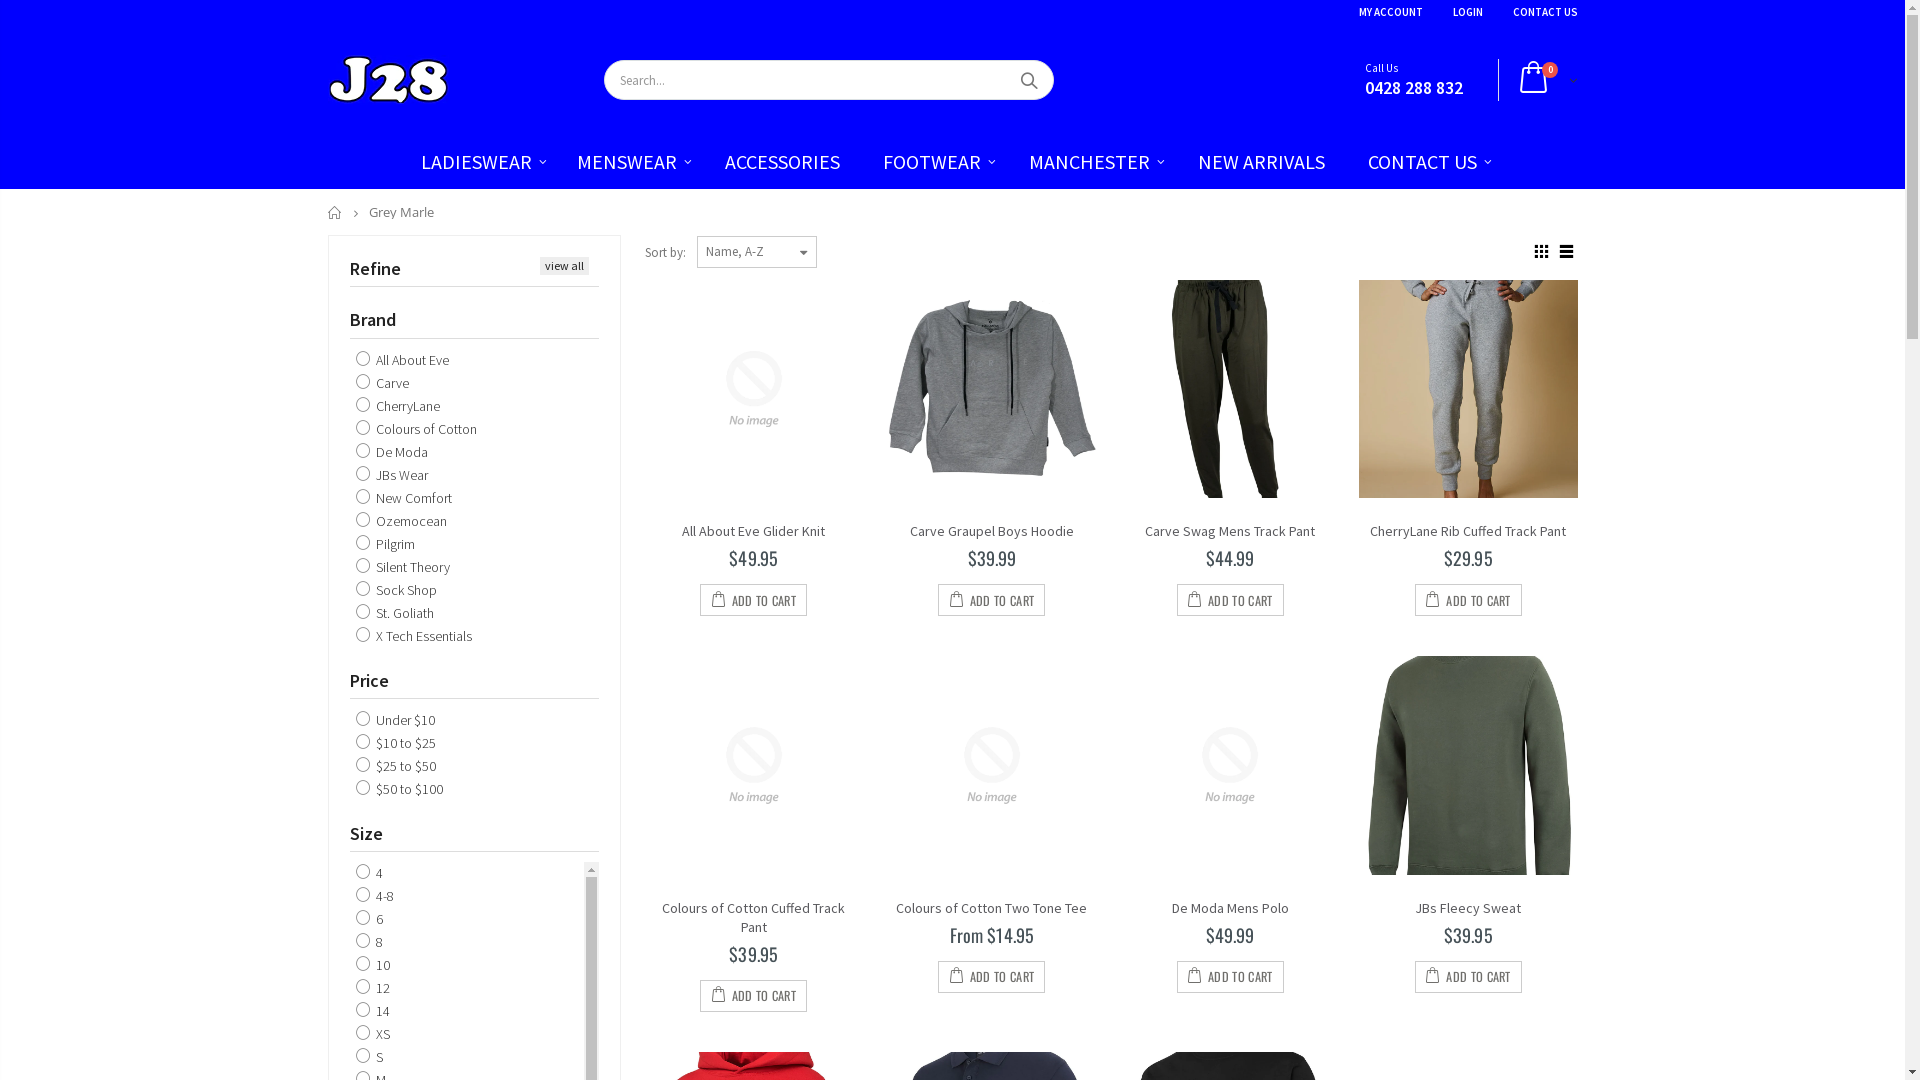 The height and width of the screenshot is (1080, 1920). Describe the element at coordinates (396, 766) in the screenshot. I see `$25 to $50` at that location.